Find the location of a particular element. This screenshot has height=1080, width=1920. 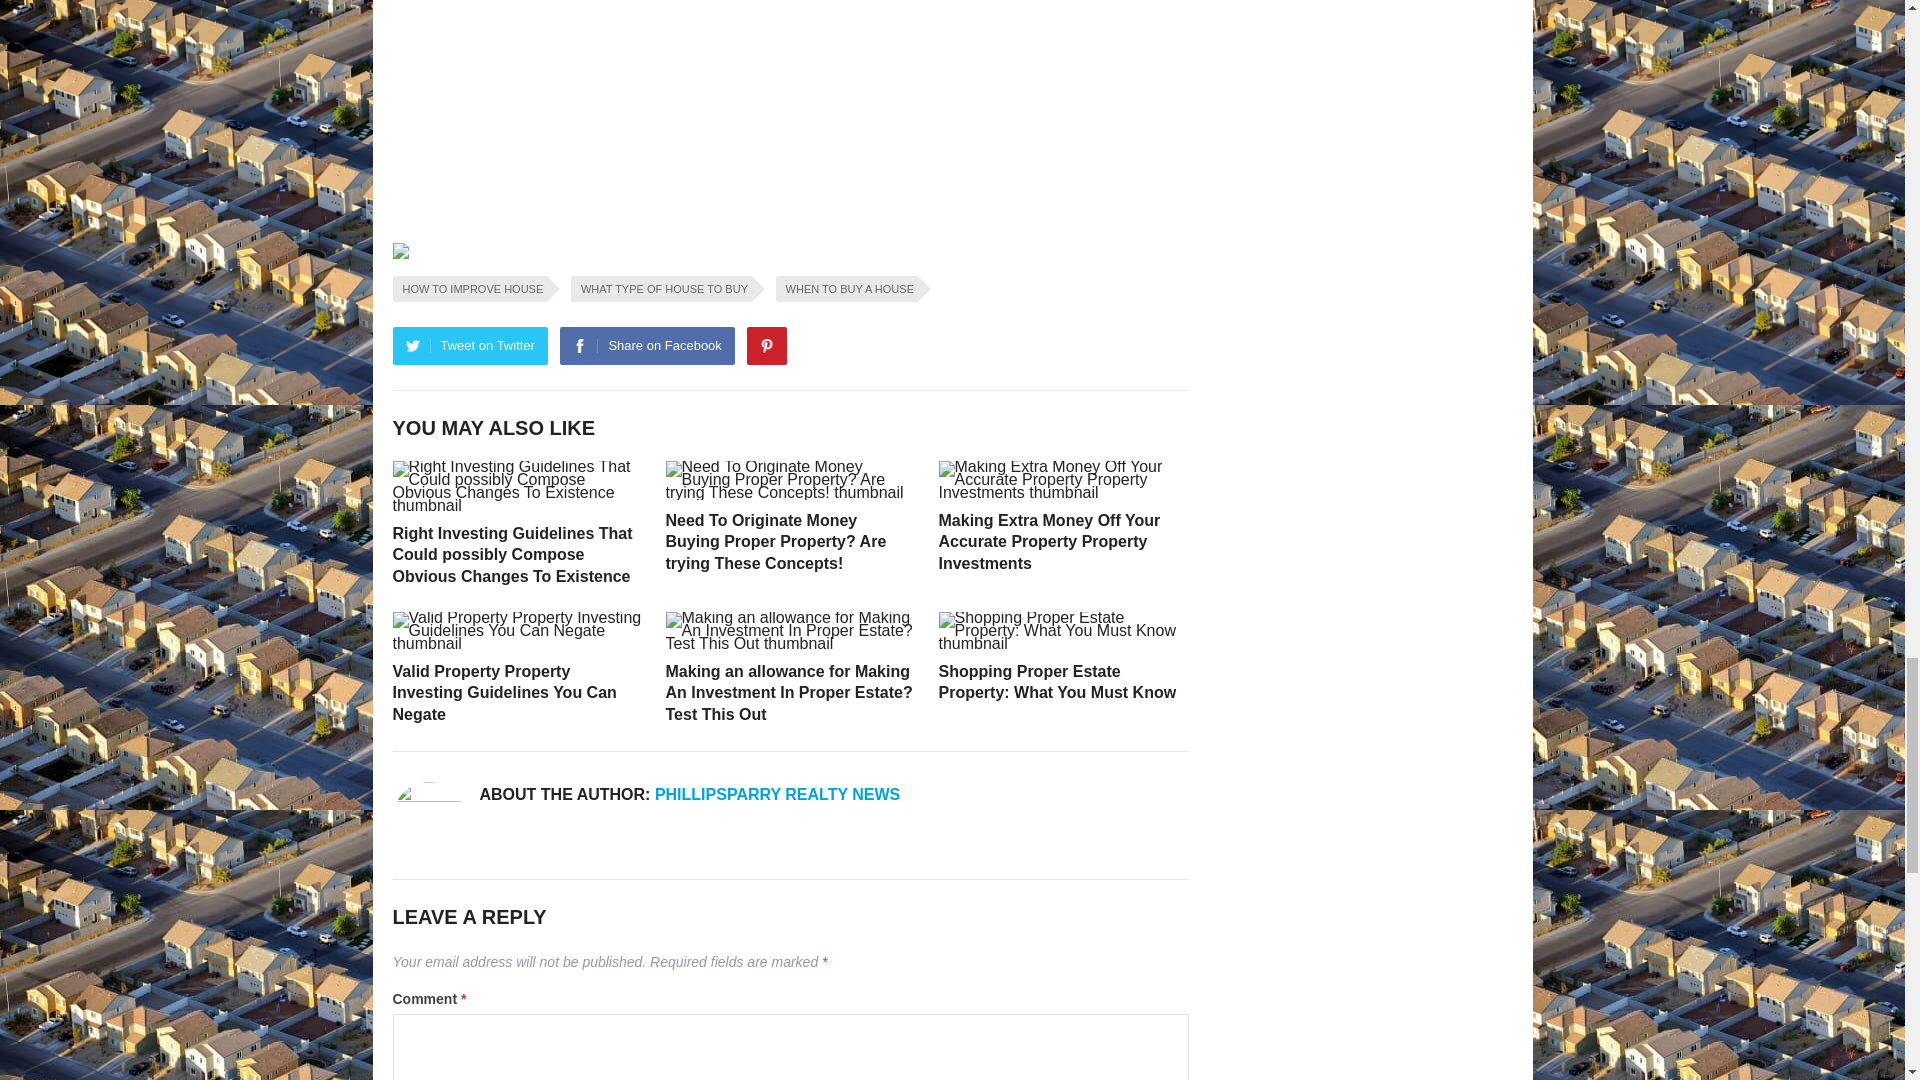

HOW TO IMPROVE HOUSE is located at coordinates (469, 233).